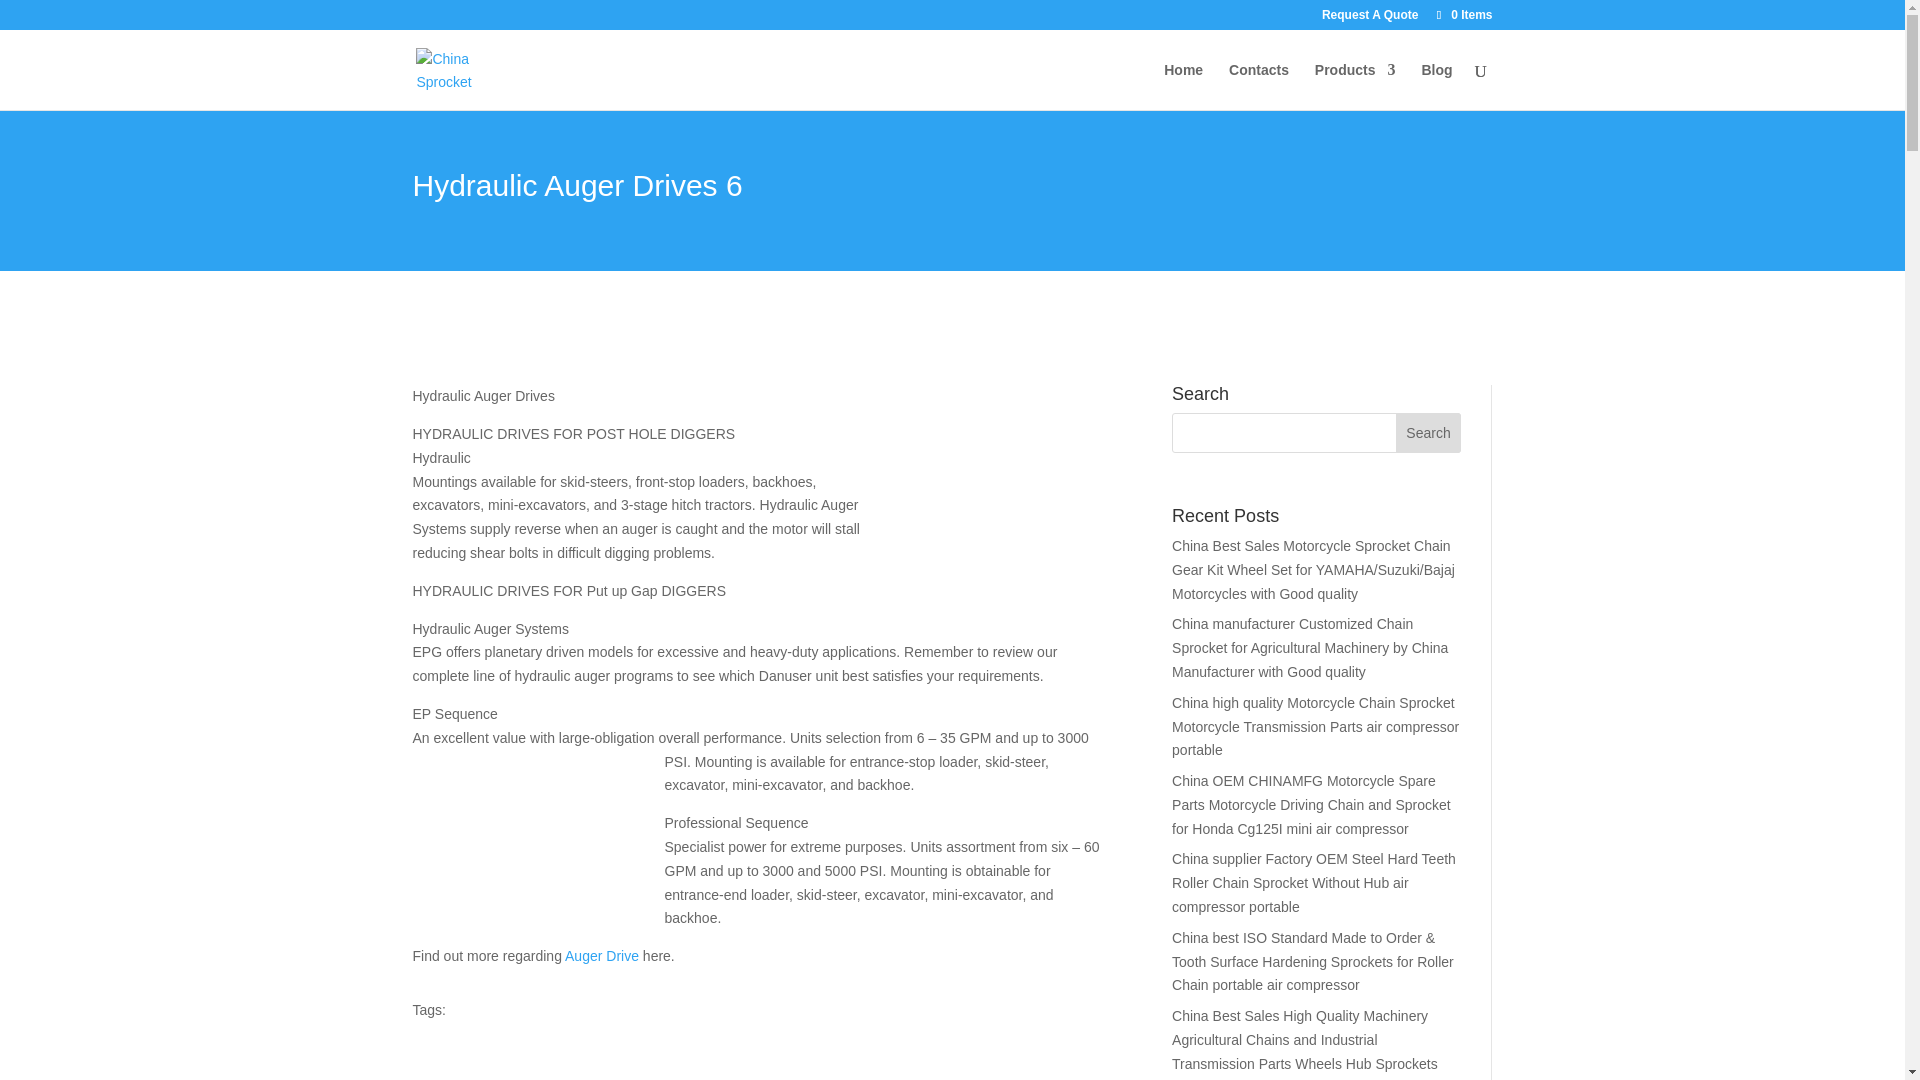 The image size is (1920, 1080). Describe the element at coordinates (1258, 86) in the screenshot. I see `Contacts` at that location.